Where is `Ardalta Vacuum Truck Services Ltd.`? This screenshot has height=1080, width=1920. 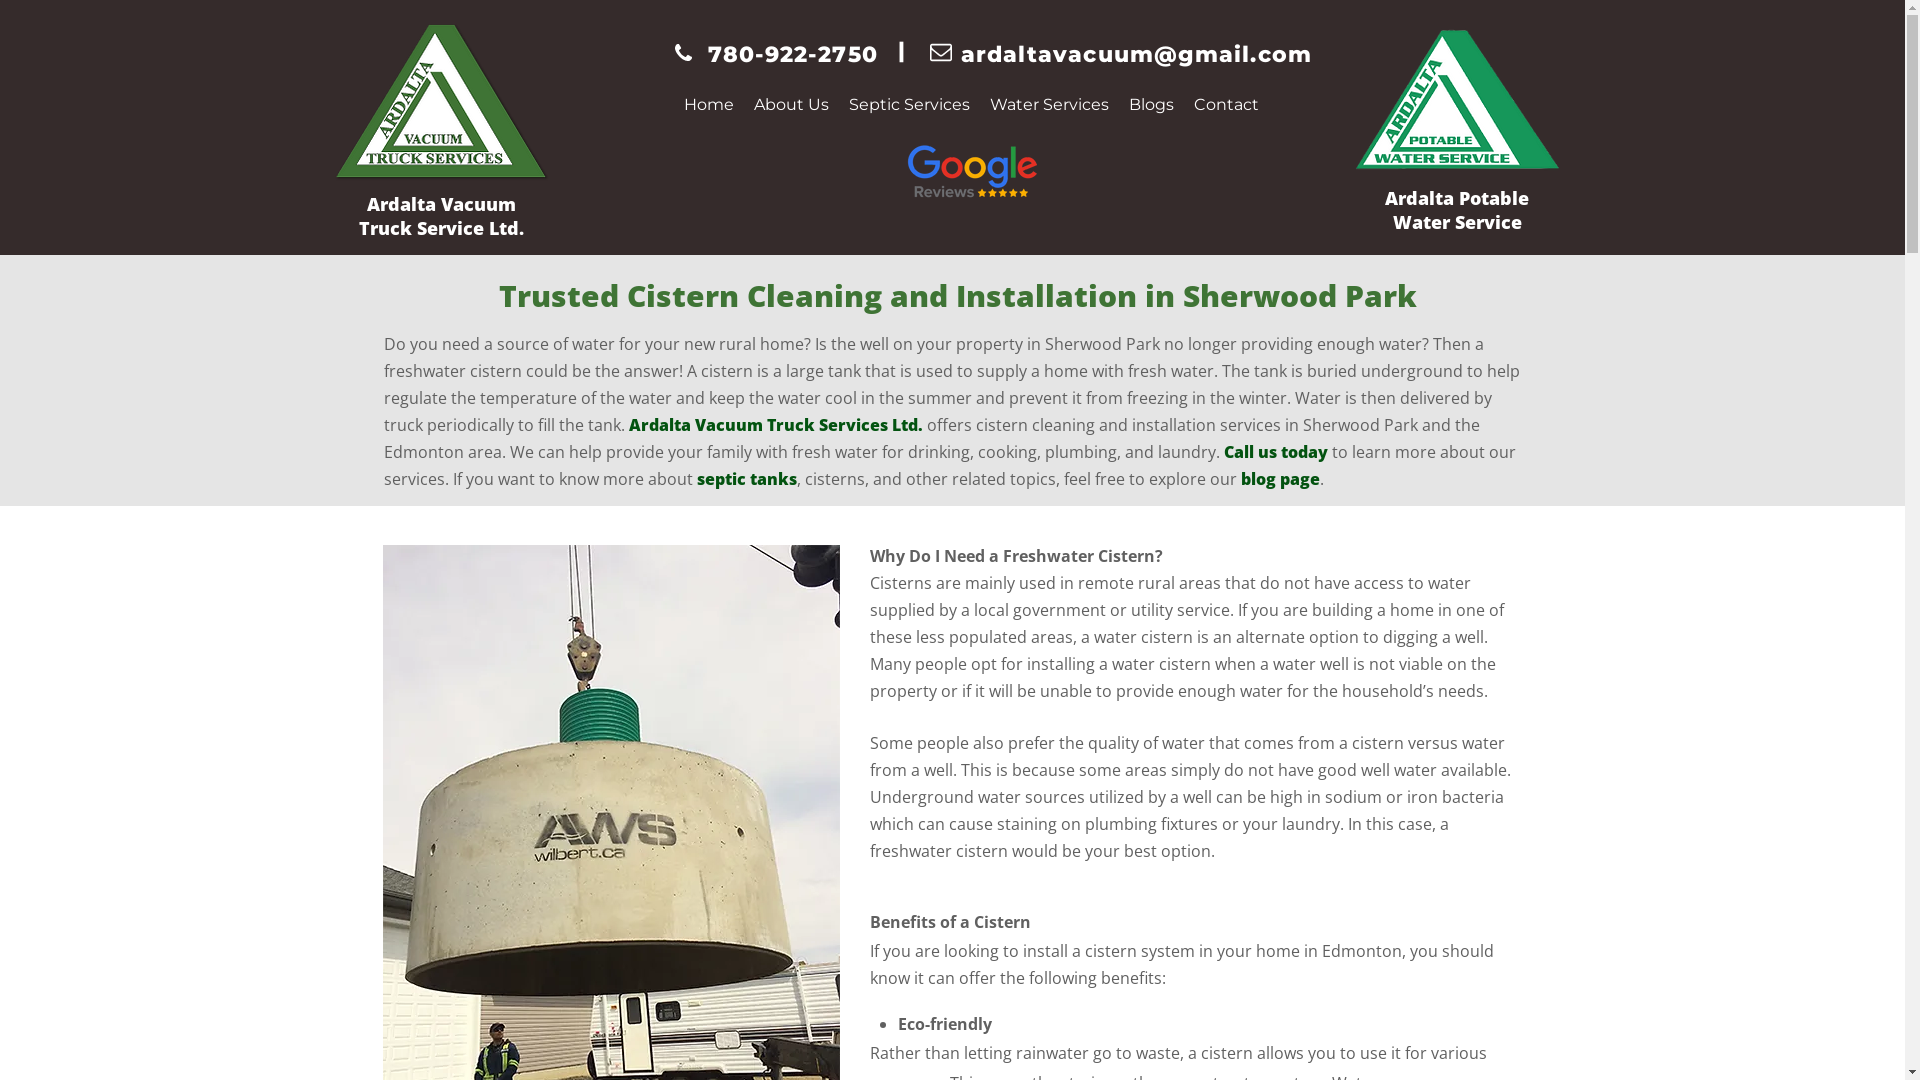
Ardalta Vacuum Truck Services Ltd. is located at coordinates (775, 428).